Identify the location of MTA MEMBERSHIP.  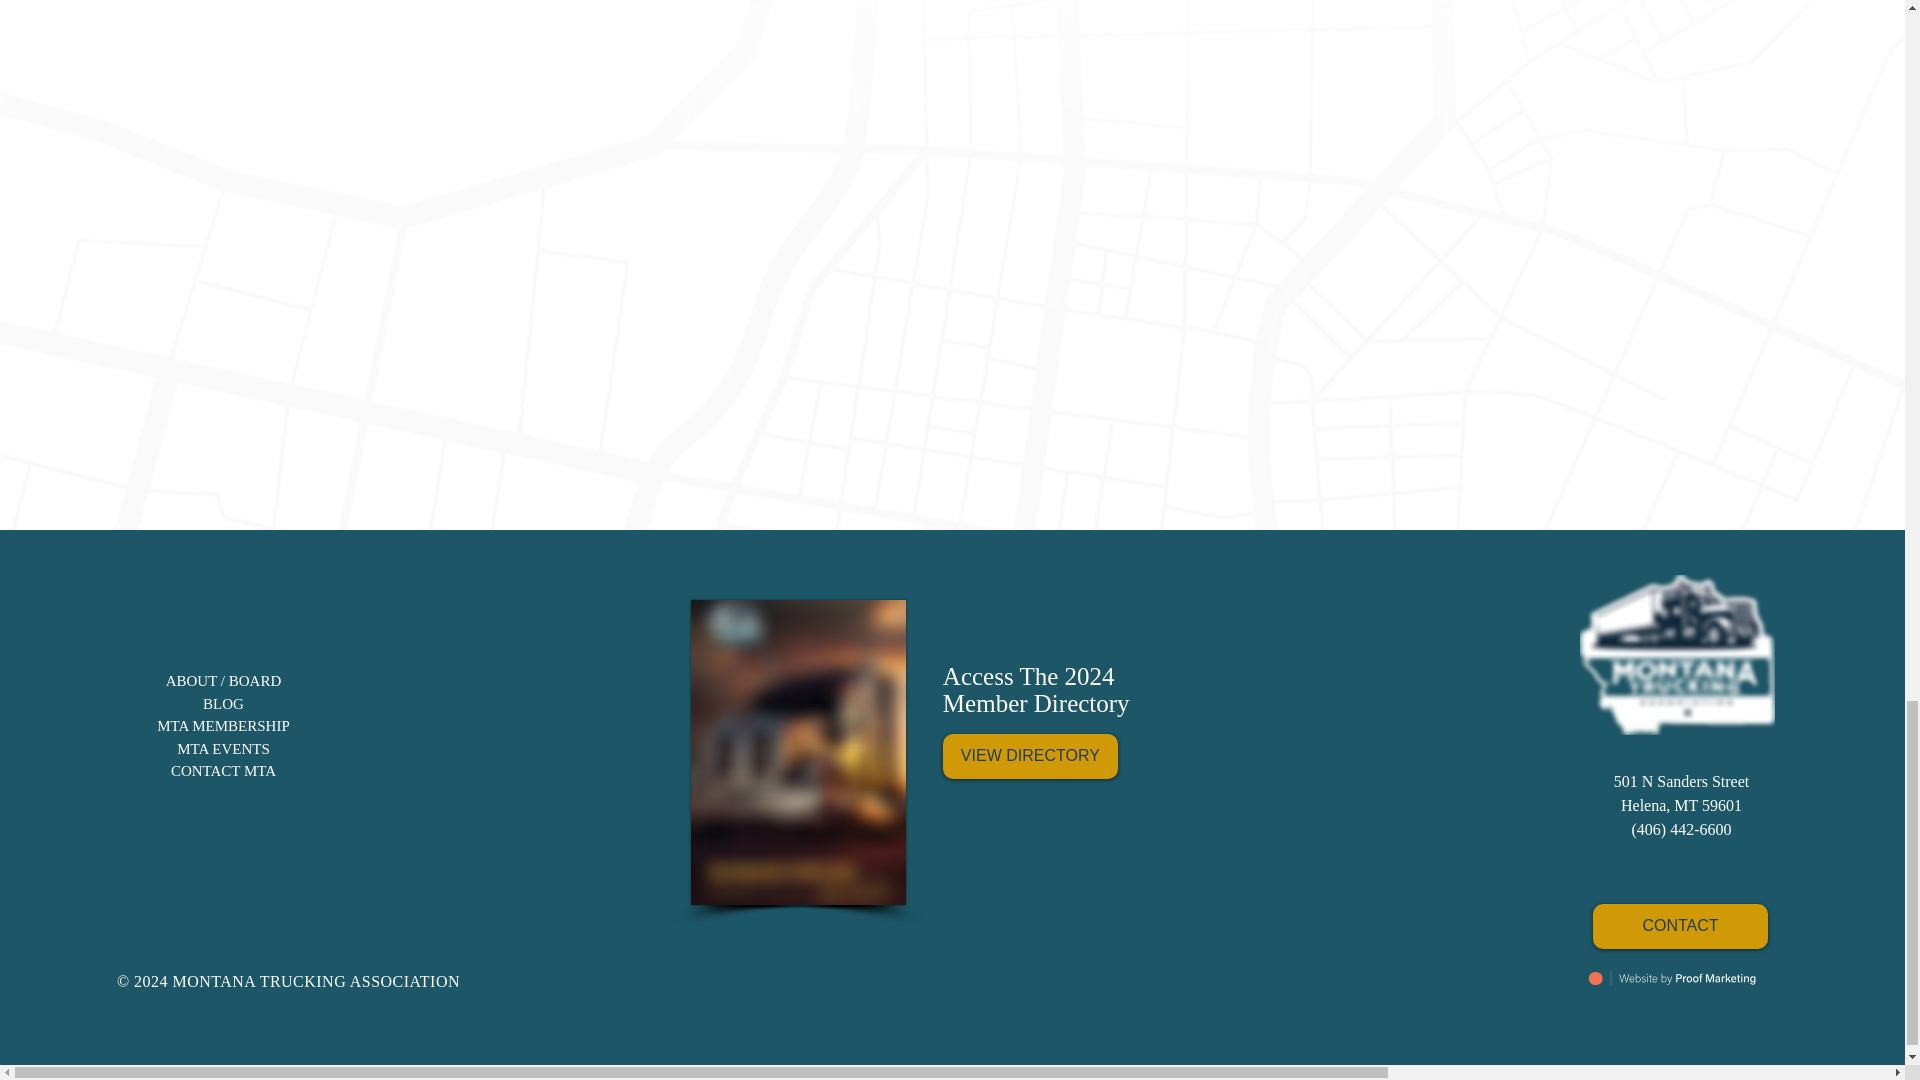
(223, 726).